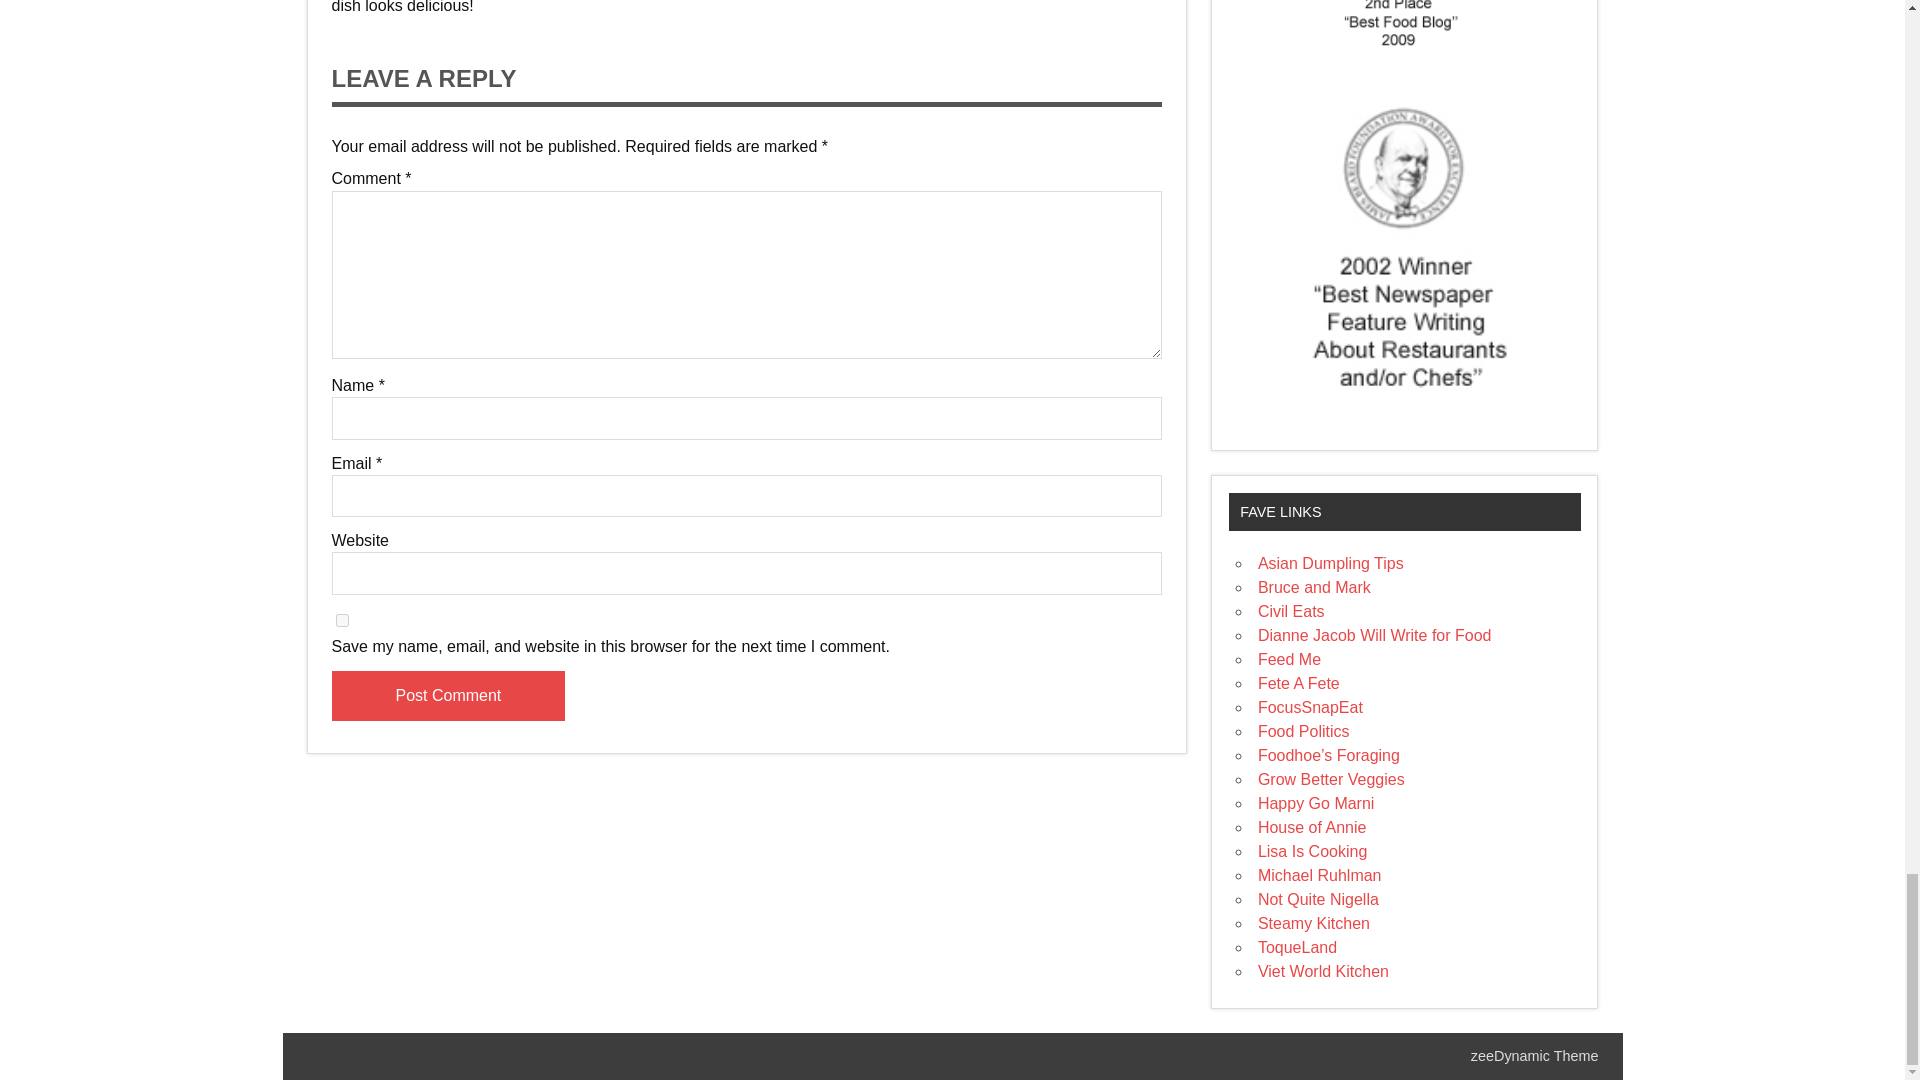 This screenshot has width=1920, height=1080. I want to click on Post Comment, so click(449, 696).